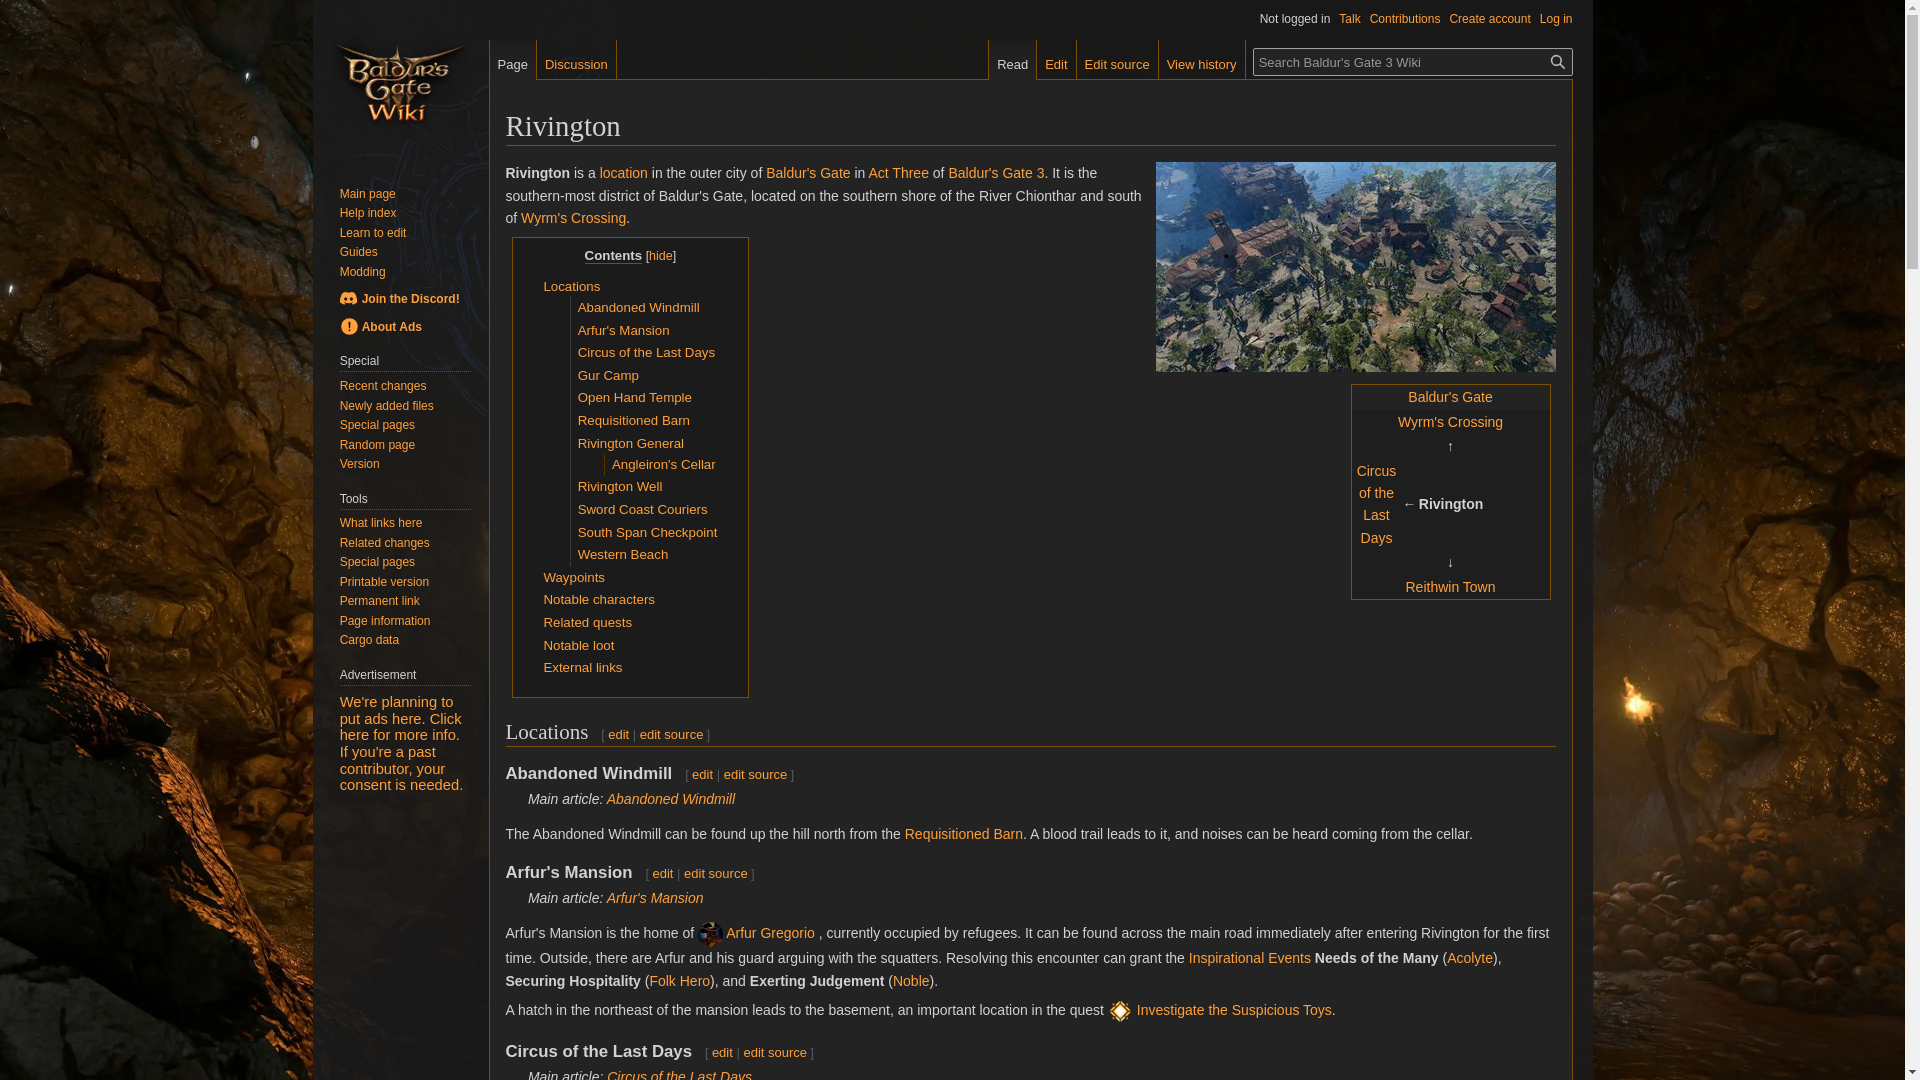  I want to click on Arfur's Mansion, so click(655, 898).